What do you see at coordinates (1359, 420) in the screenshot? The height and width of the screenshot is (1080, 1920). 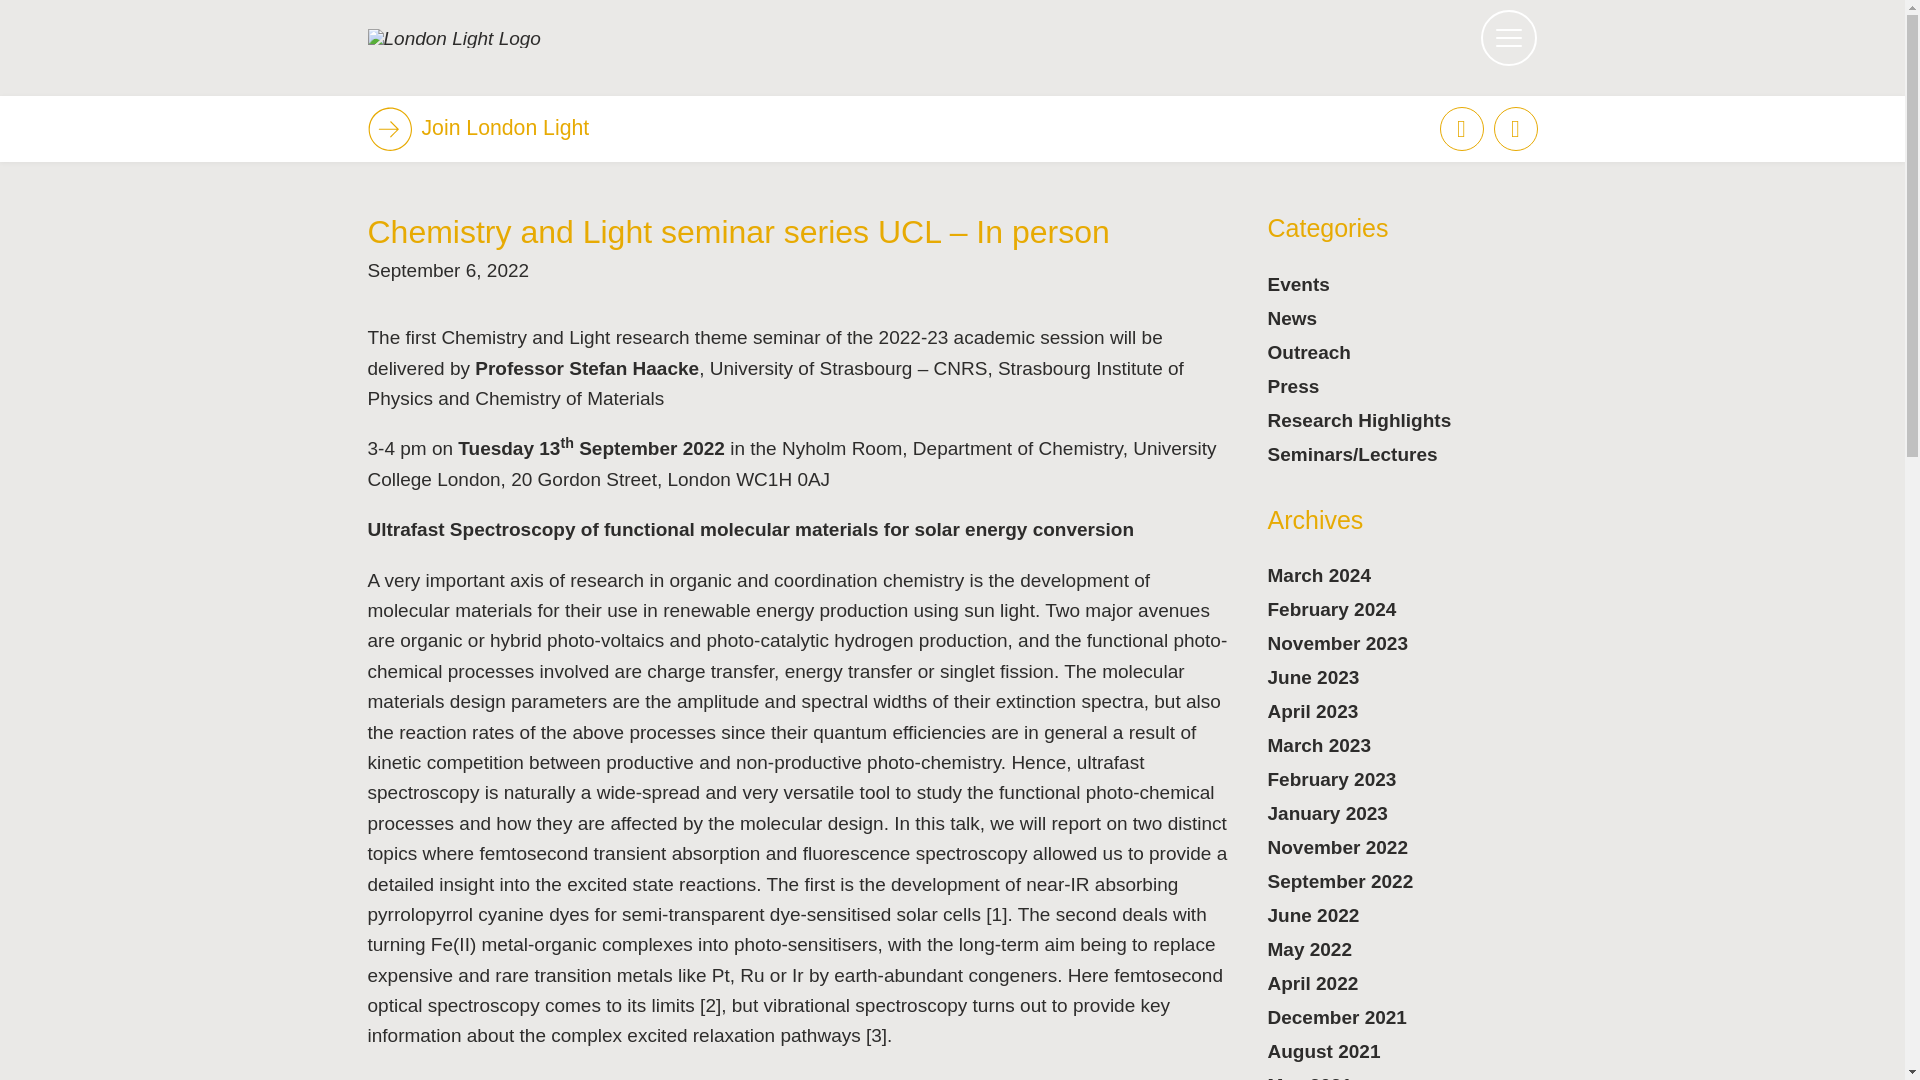 I see `Research Highlights` at bounding box center [1359, 420].